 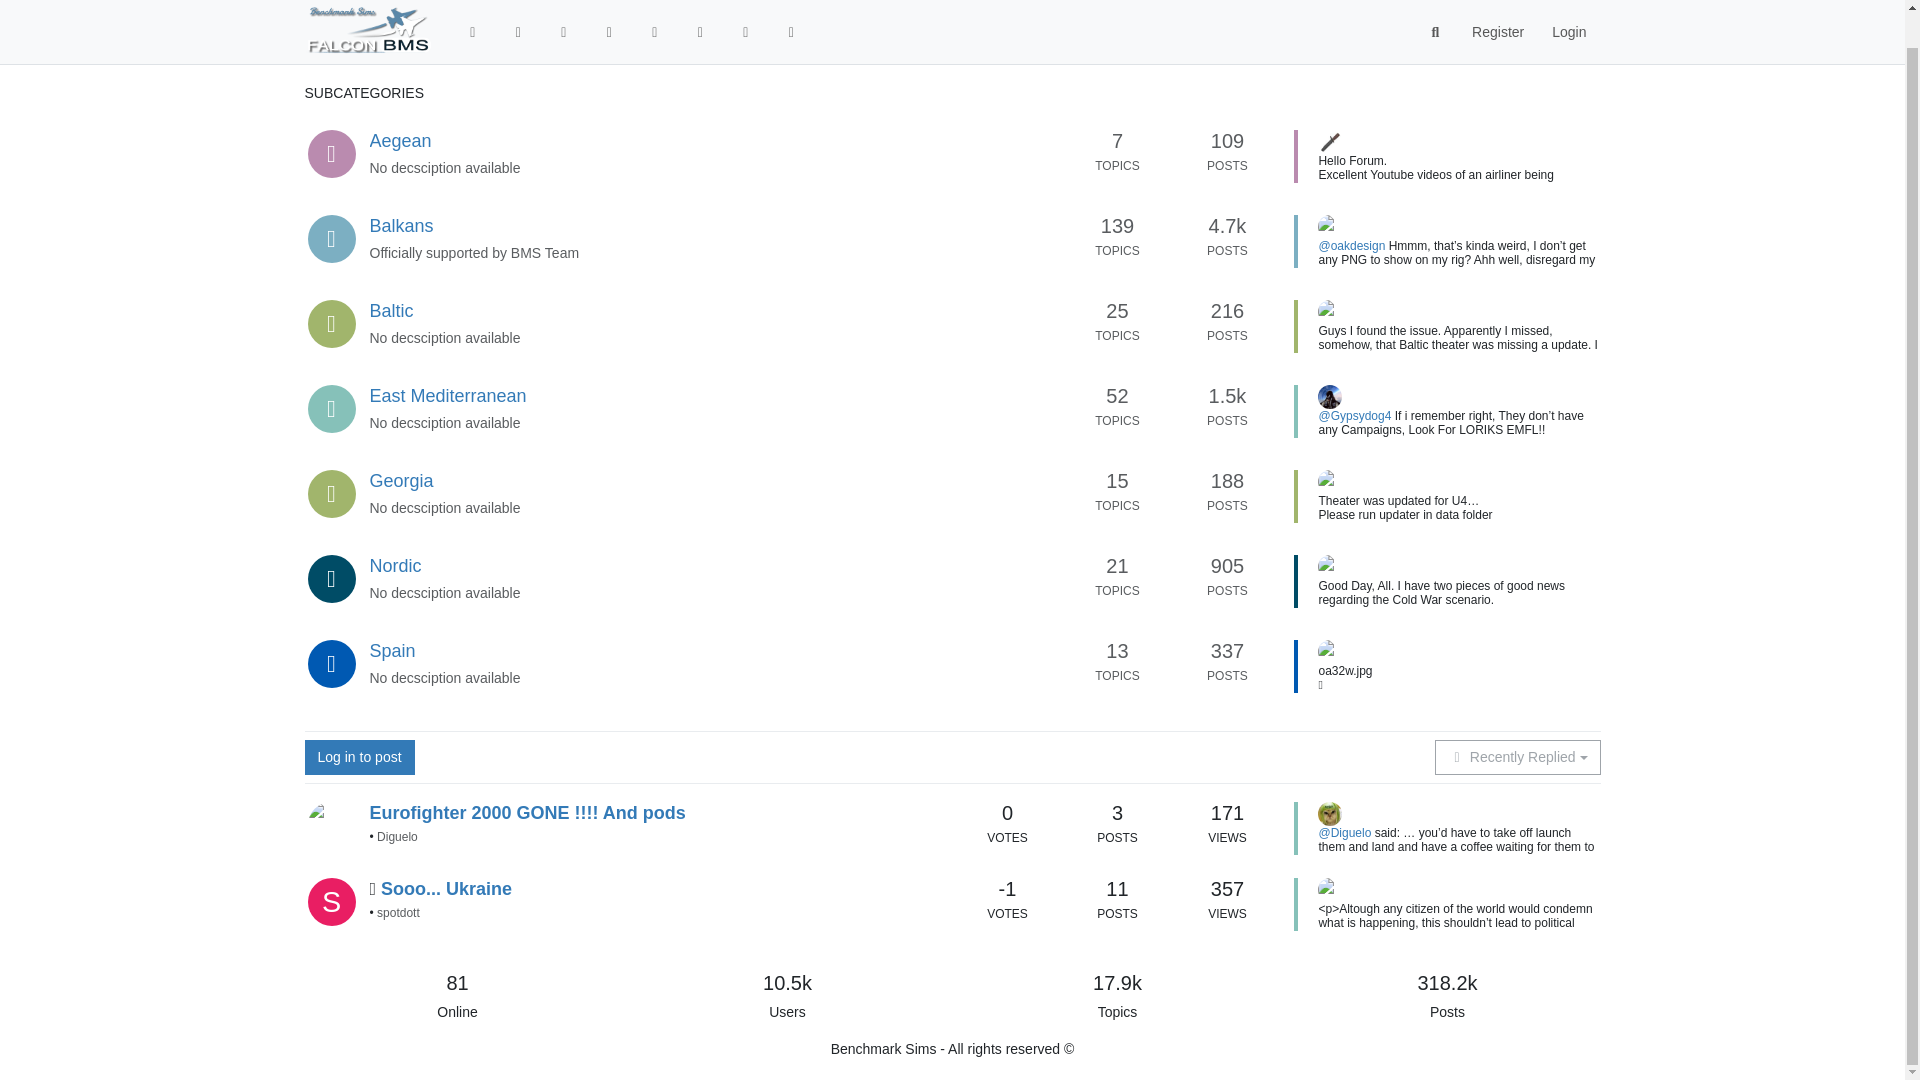 What do you see at coordinates (1228, 140) in the screenshot?
I see `109` at bounding box center [1228, 140].